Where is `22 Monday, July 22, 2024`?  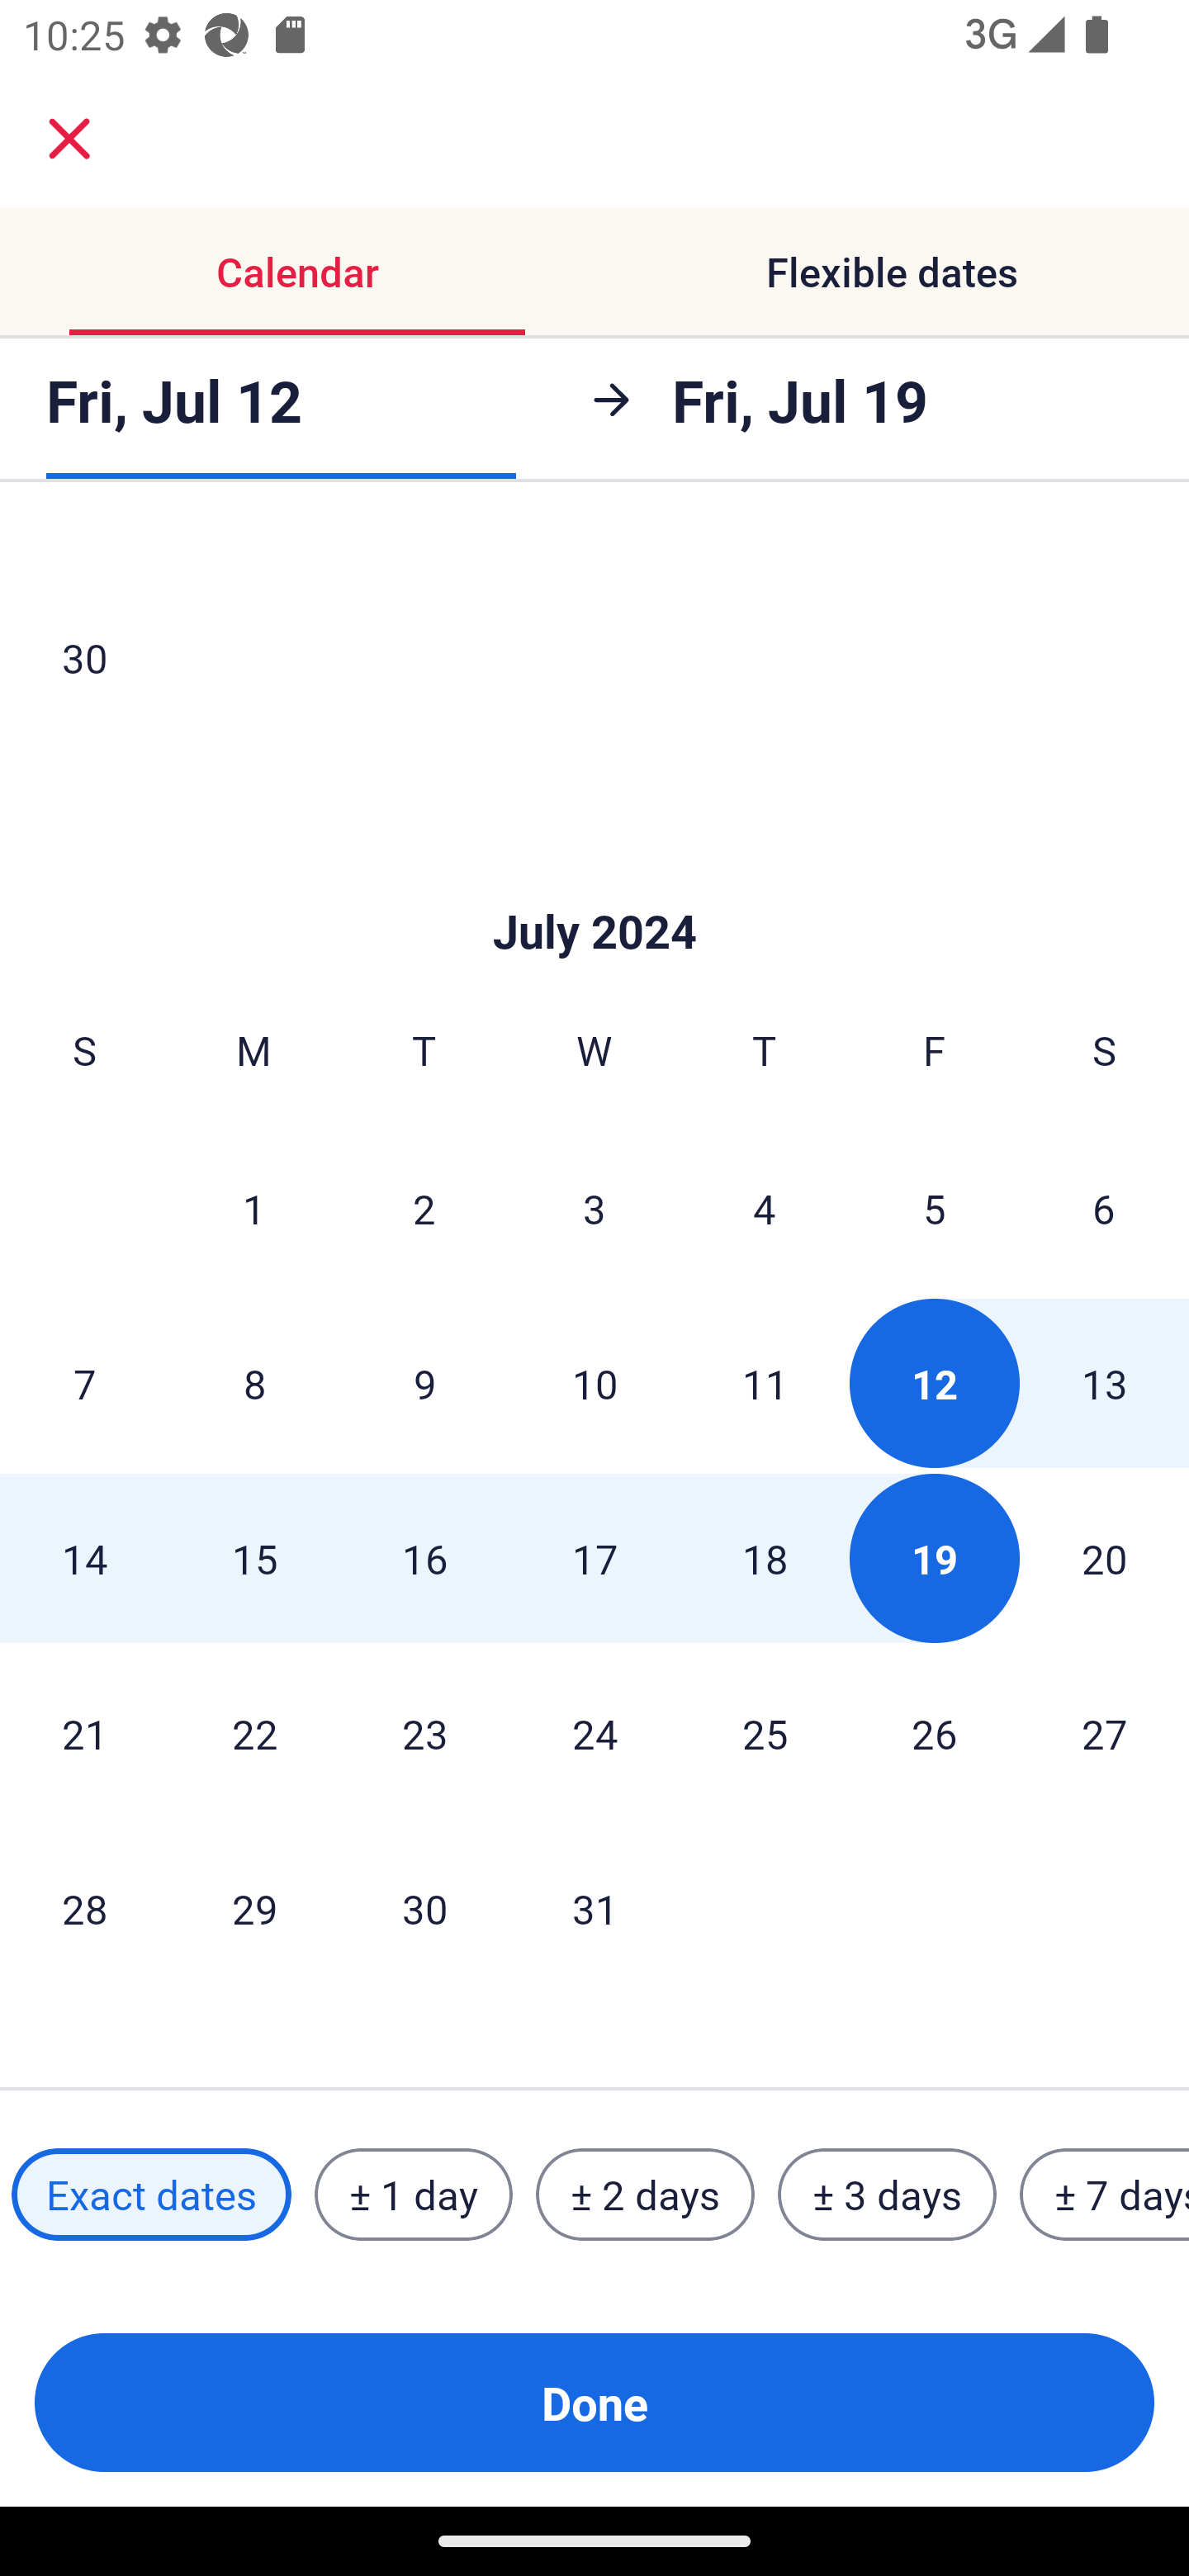
22 Monday, July 22, 2024 is located at coordinates (254, 1733).